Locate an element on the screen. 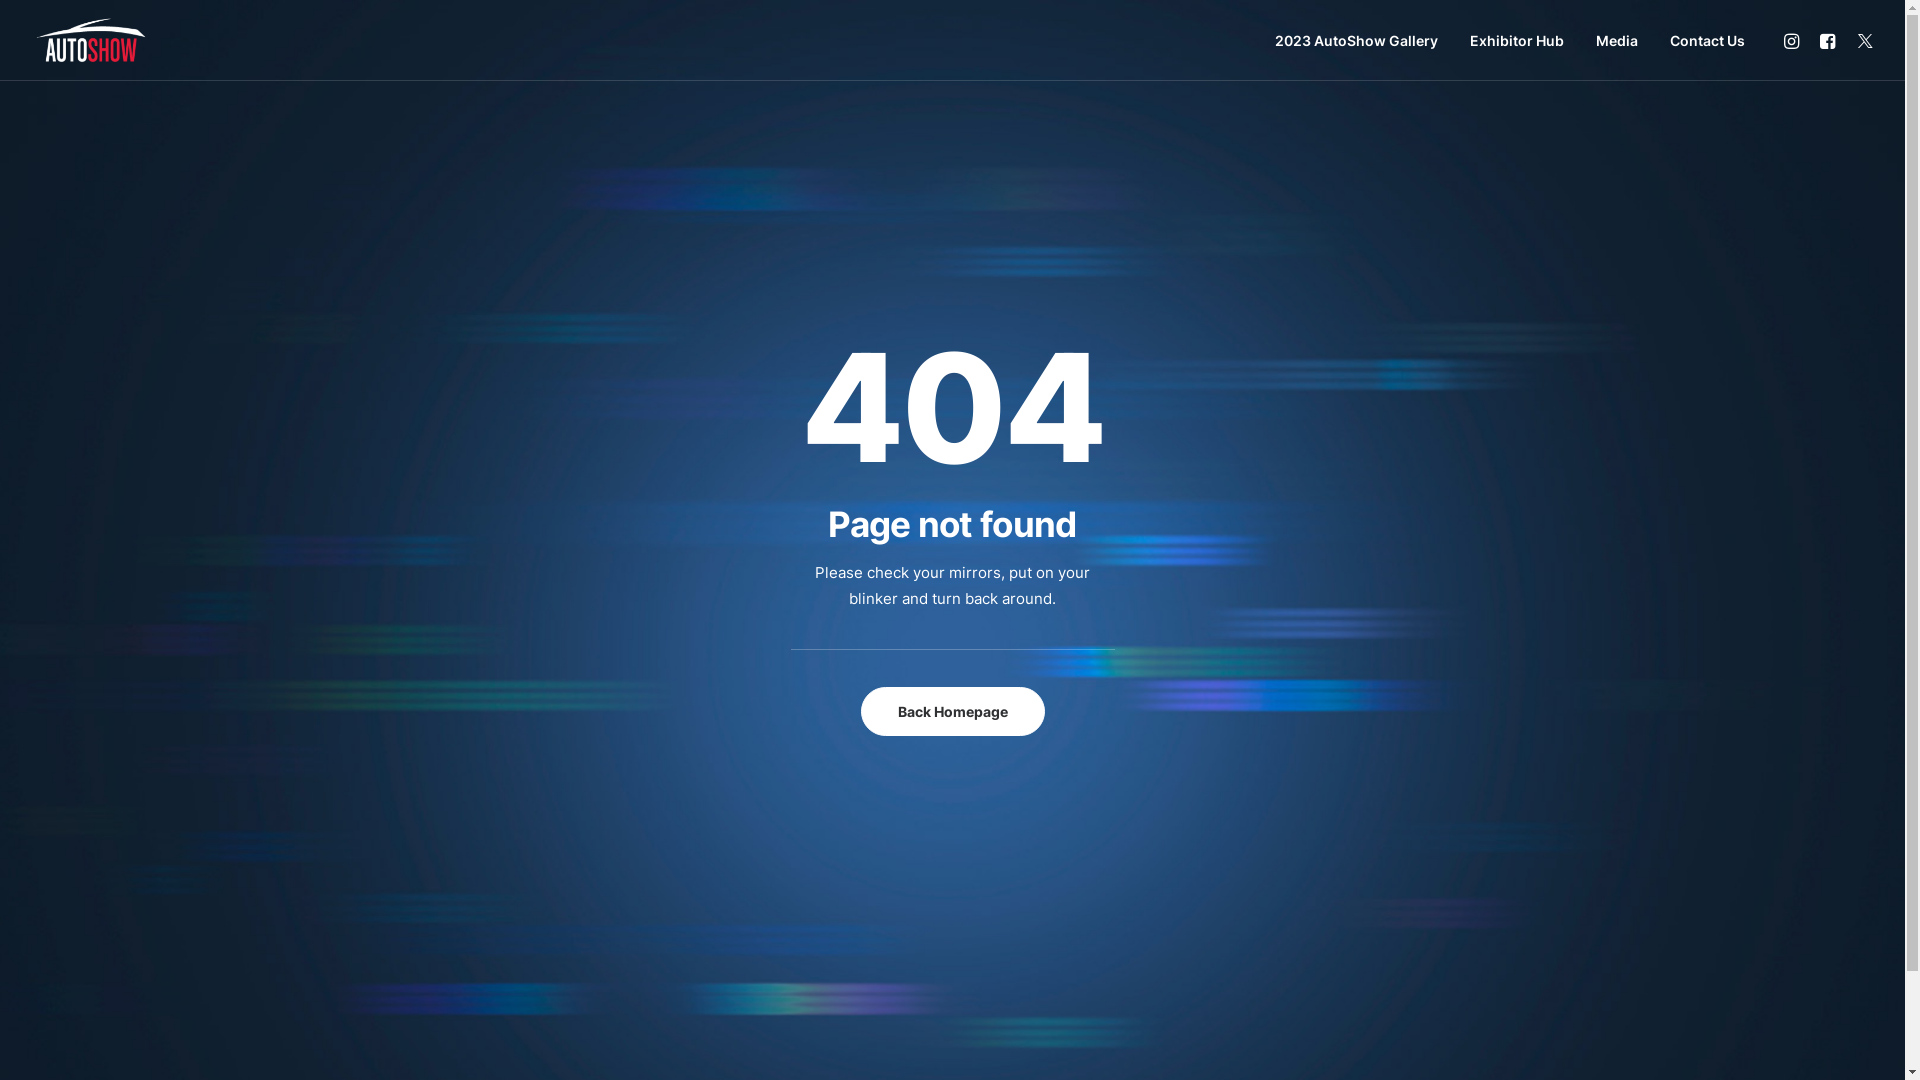 Image resolution: width=1920 pixels, height=1080 pixels. Back Homepage is located at coordinates (952, 710).